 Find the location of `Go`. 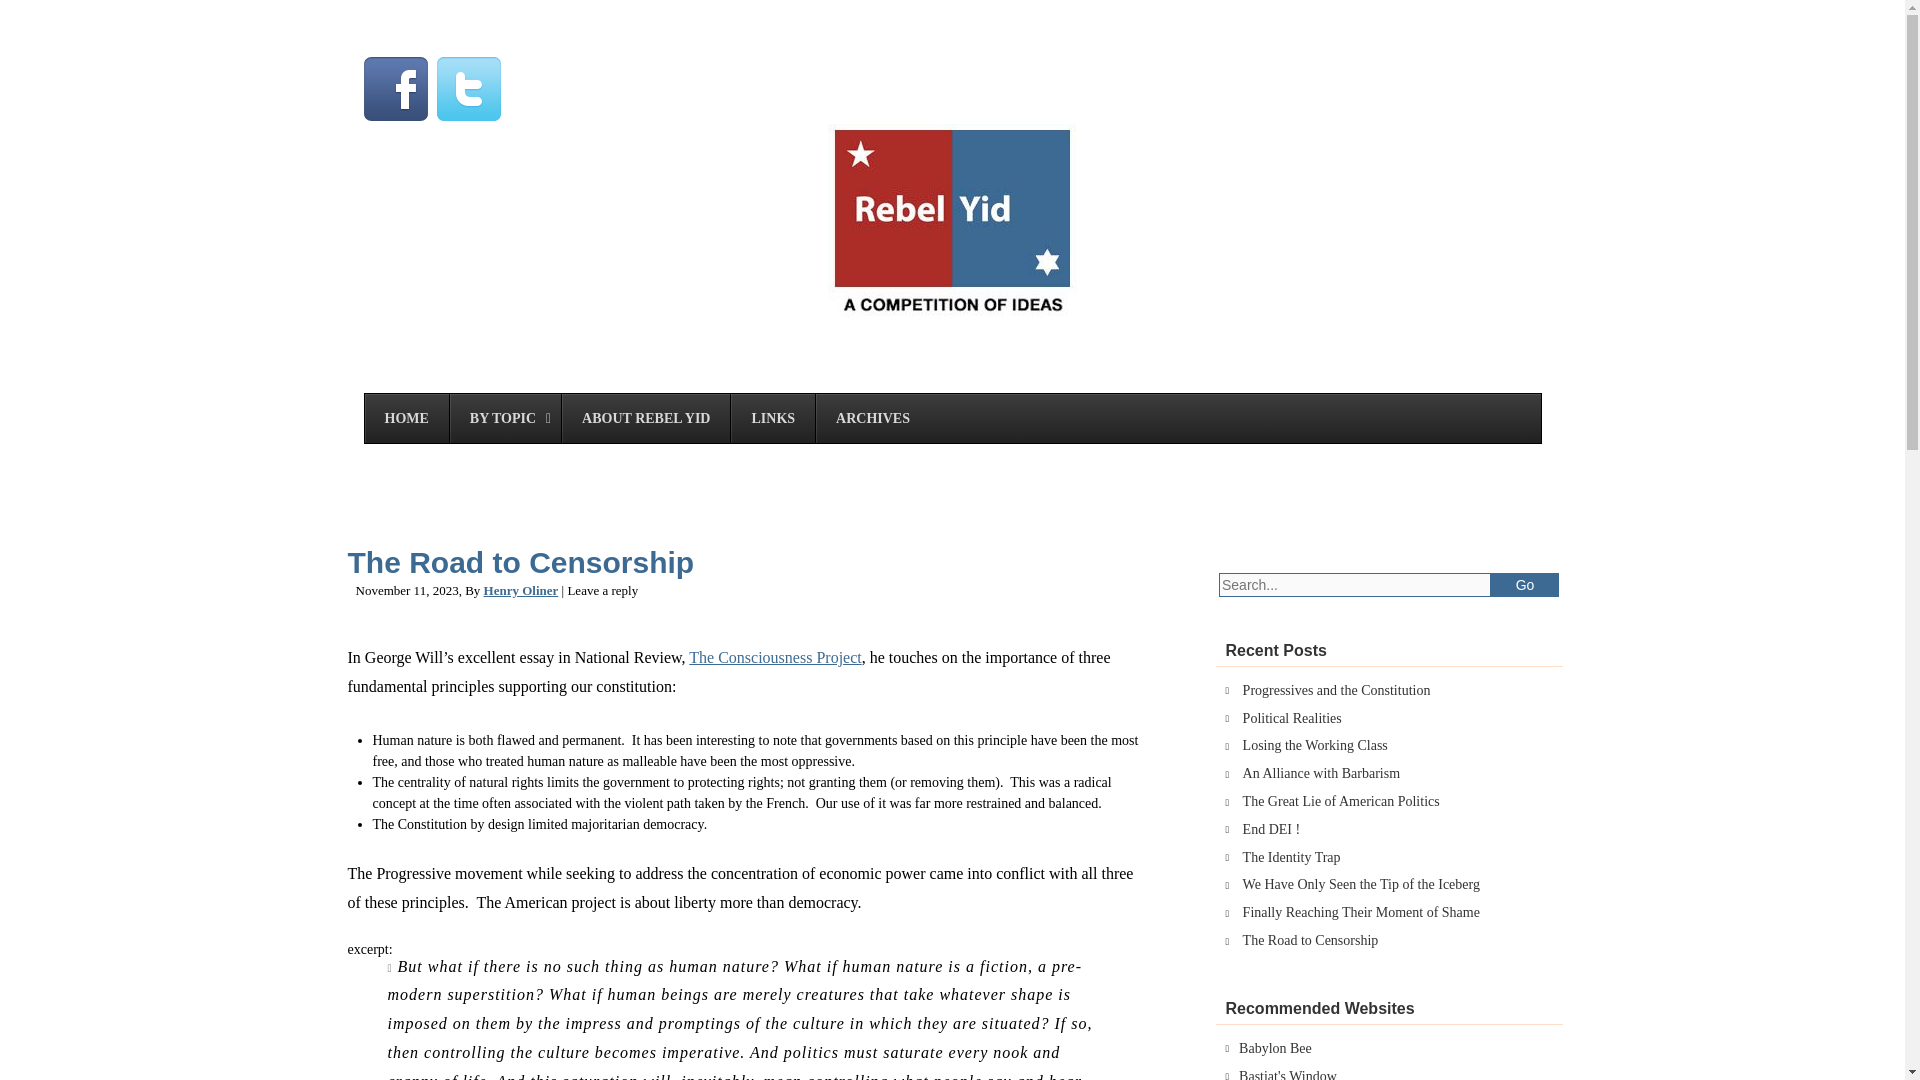

Go is located at coordinates (952, 318).